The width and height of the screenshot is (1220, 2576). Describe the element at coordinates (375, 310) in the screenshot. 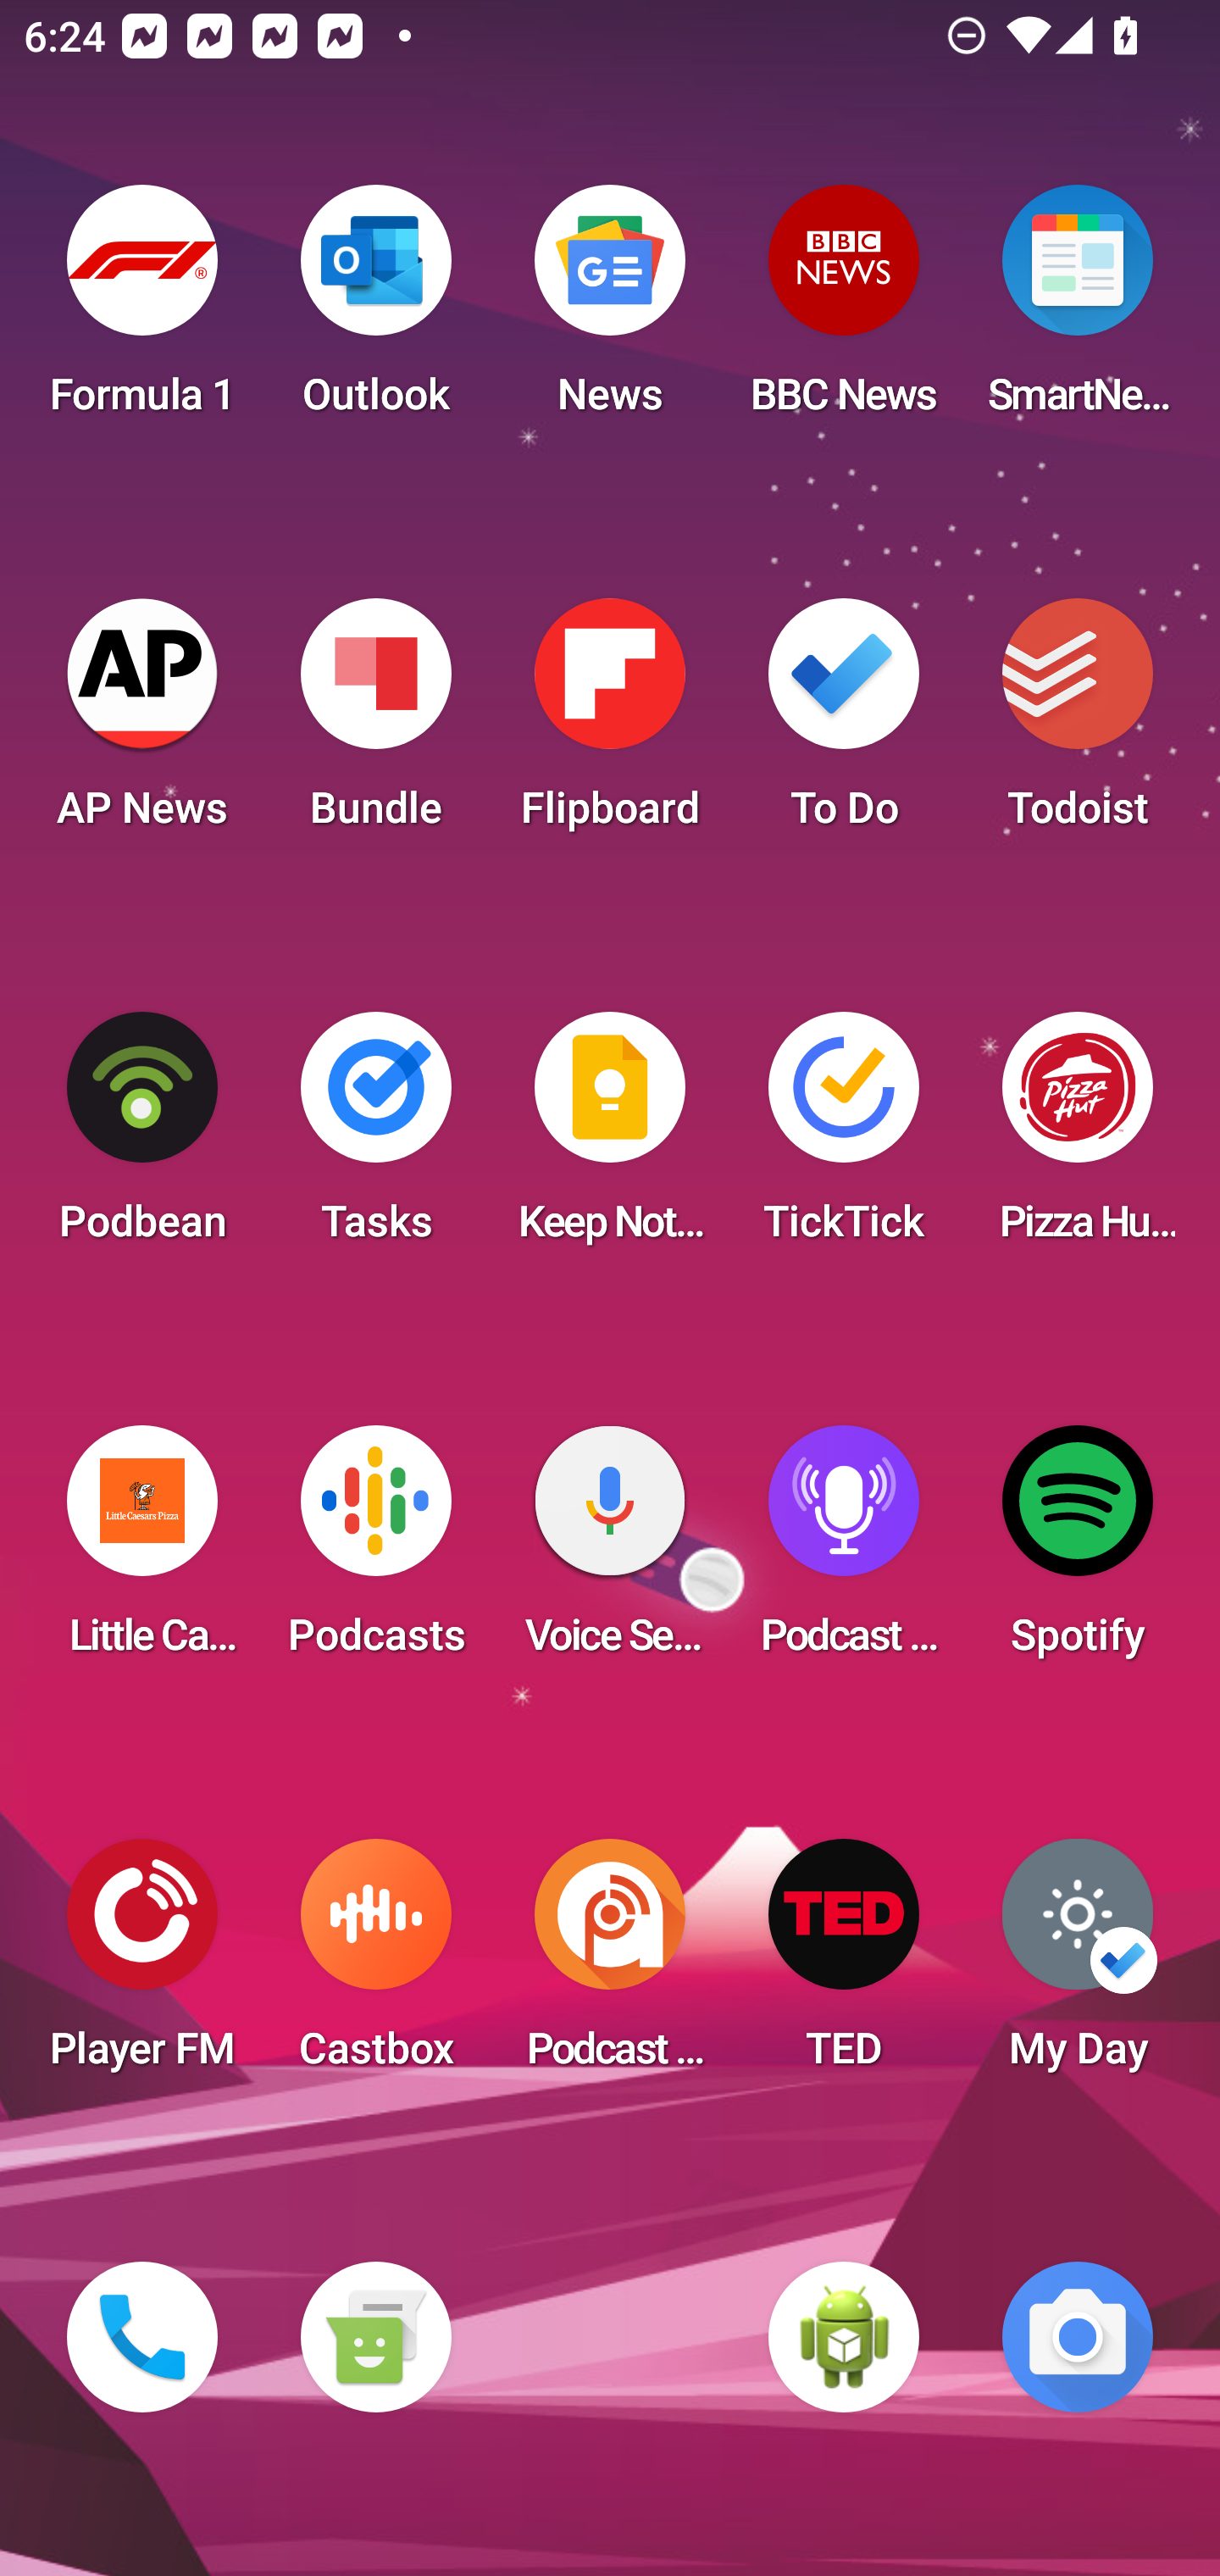

I see `Outlook` at that location.